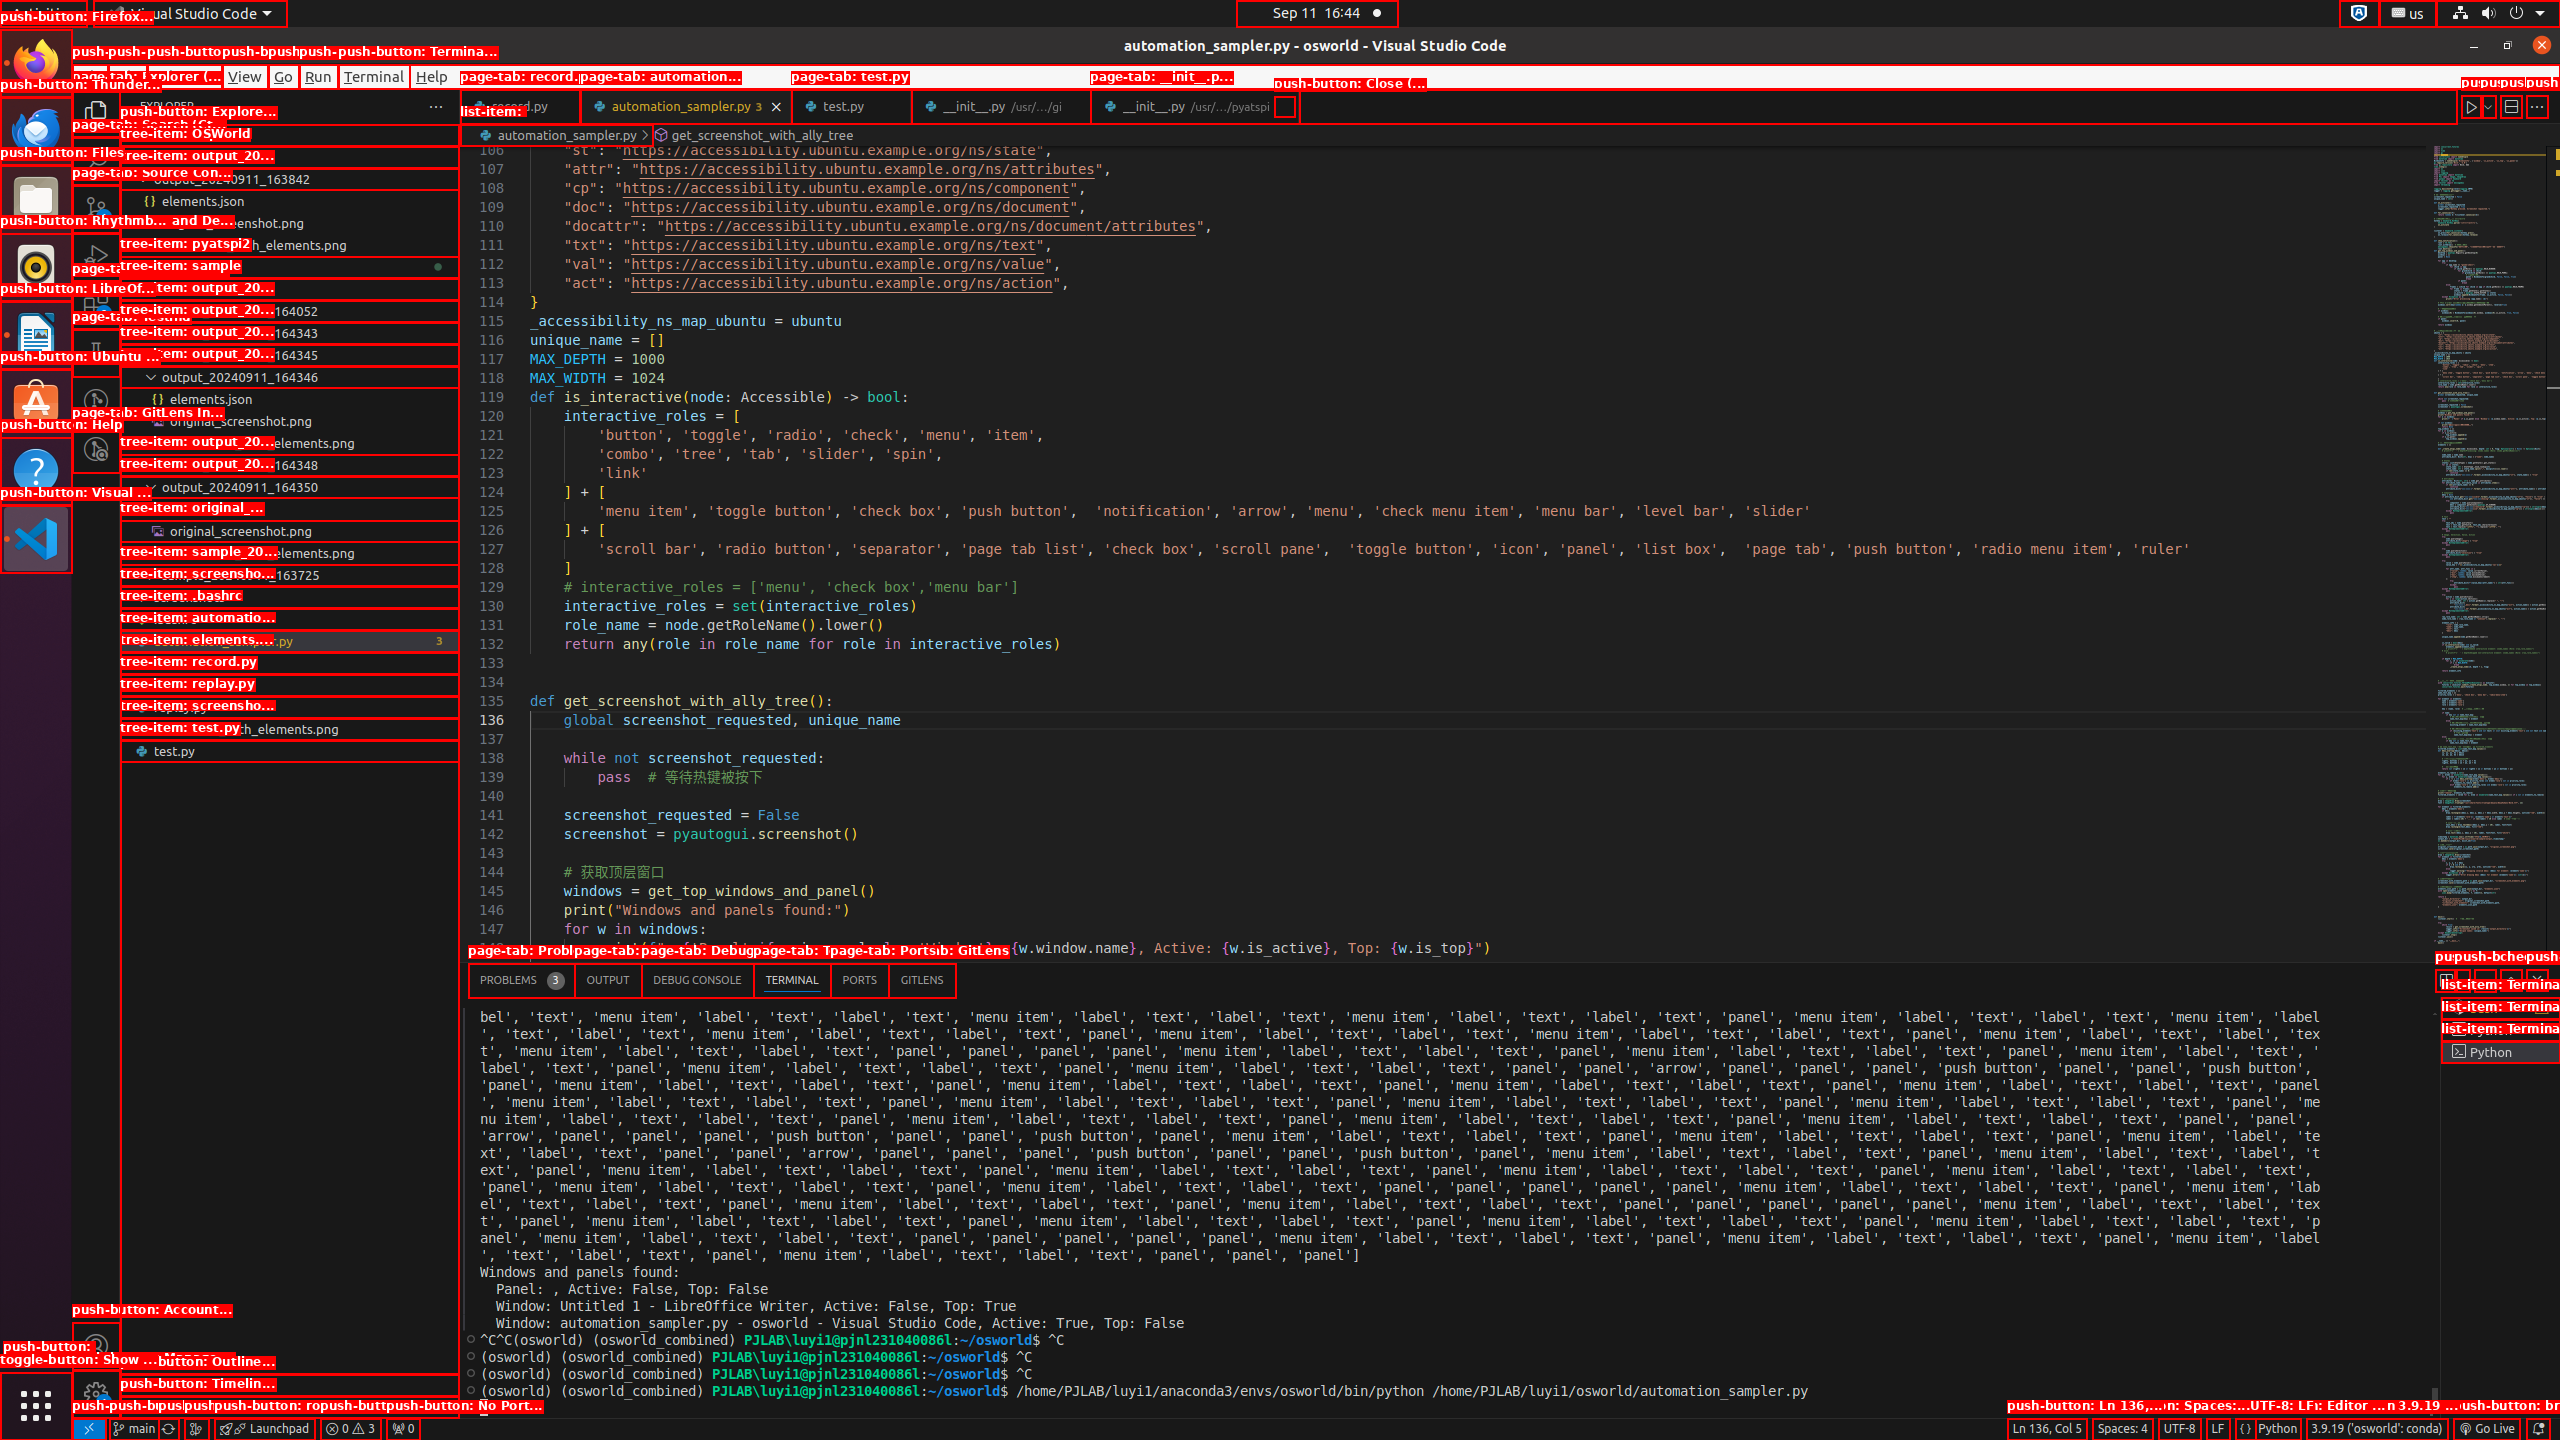  What do you see at coordinates (290, 355) in the screenshot?
I see `output_20240911_164345` at bounding box center [290, 355].